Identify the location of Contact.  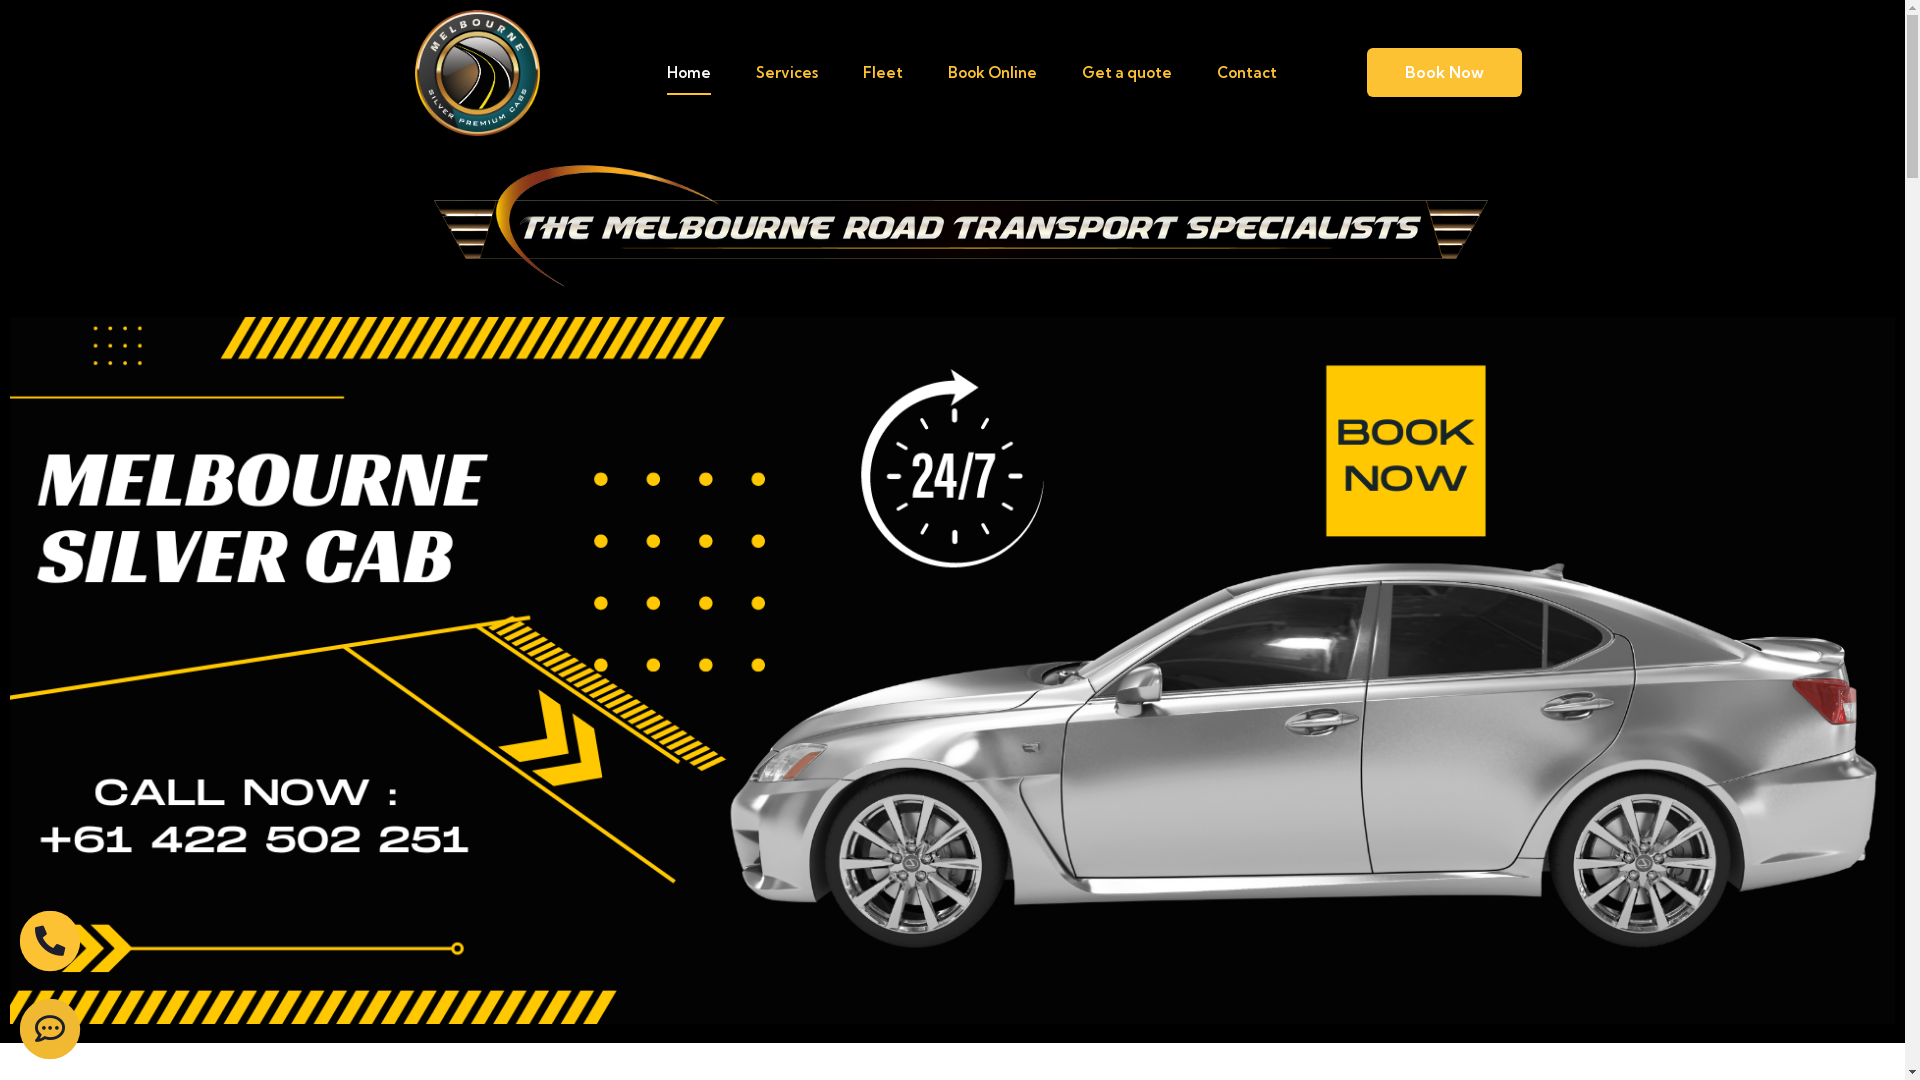
(1247, 72).